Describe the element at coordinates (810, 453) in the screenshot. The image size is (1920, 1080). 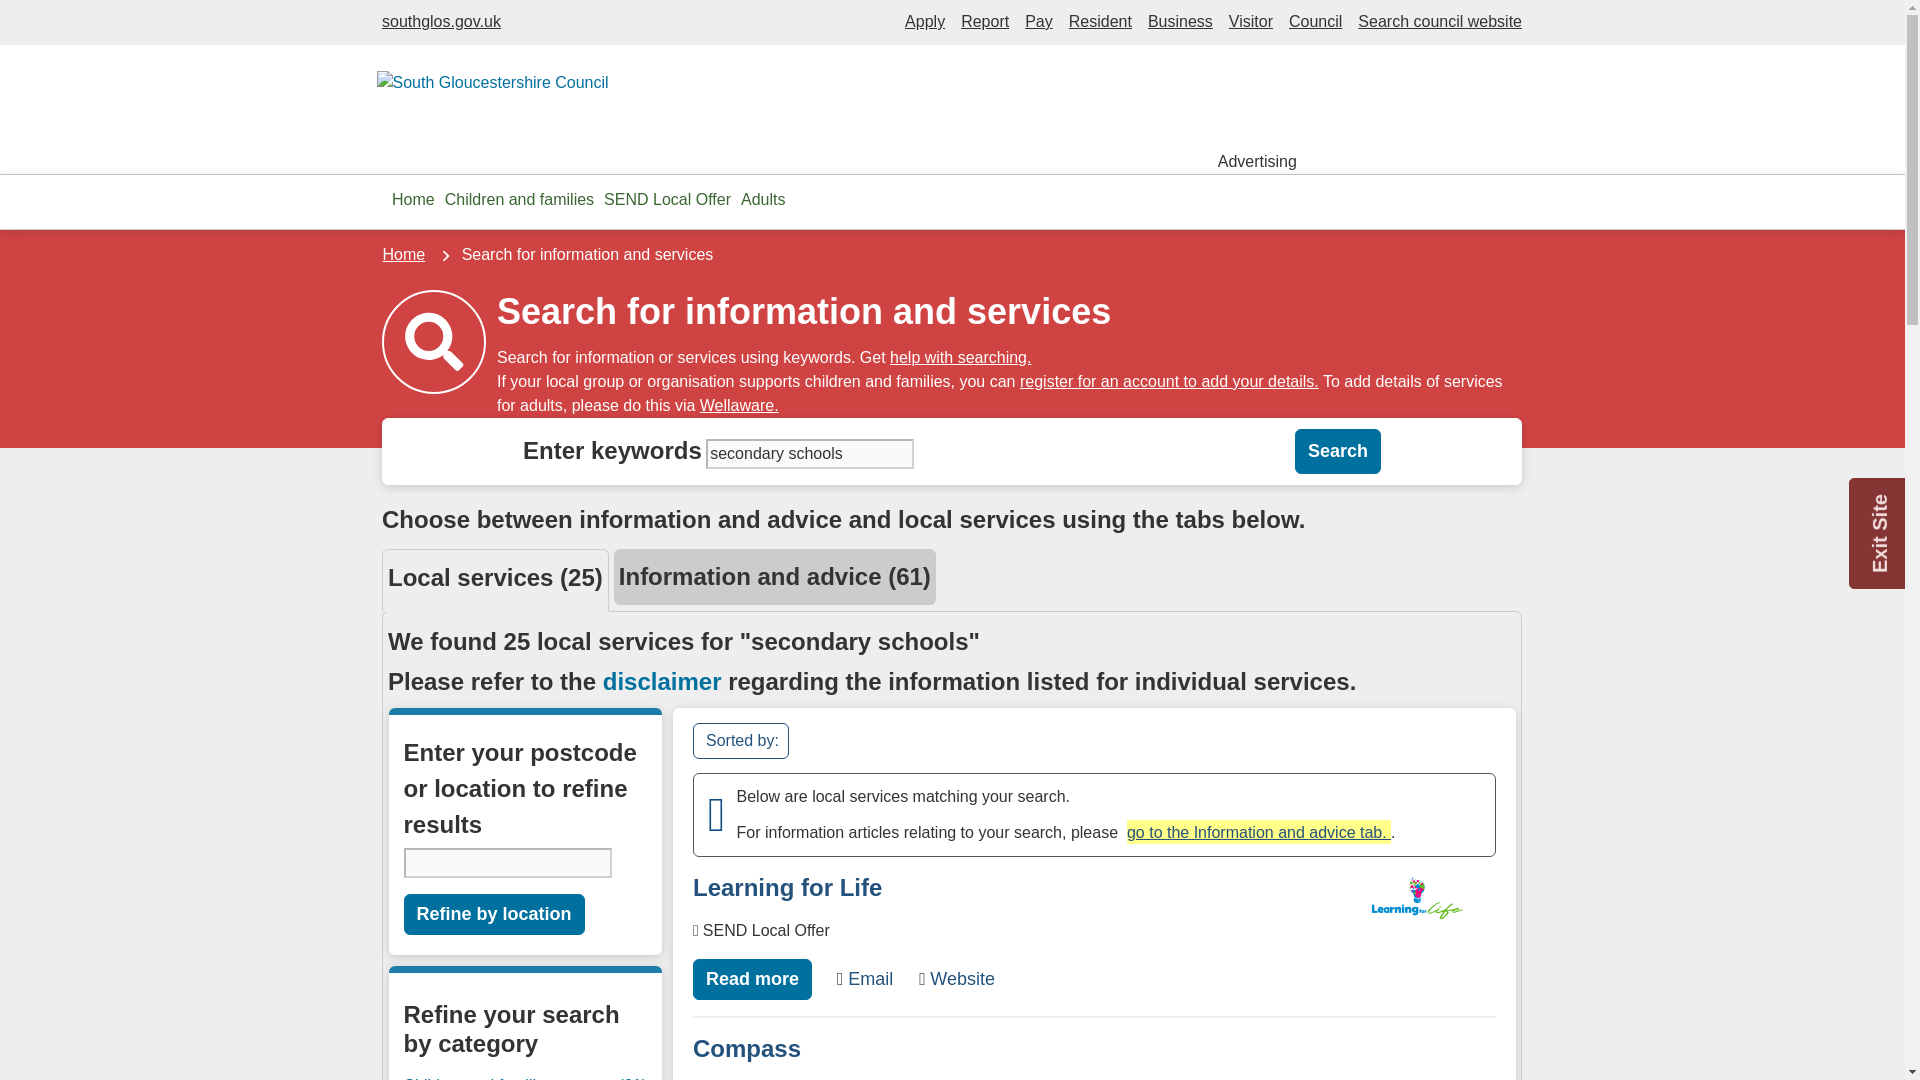
I see `secondary schools` at that location.